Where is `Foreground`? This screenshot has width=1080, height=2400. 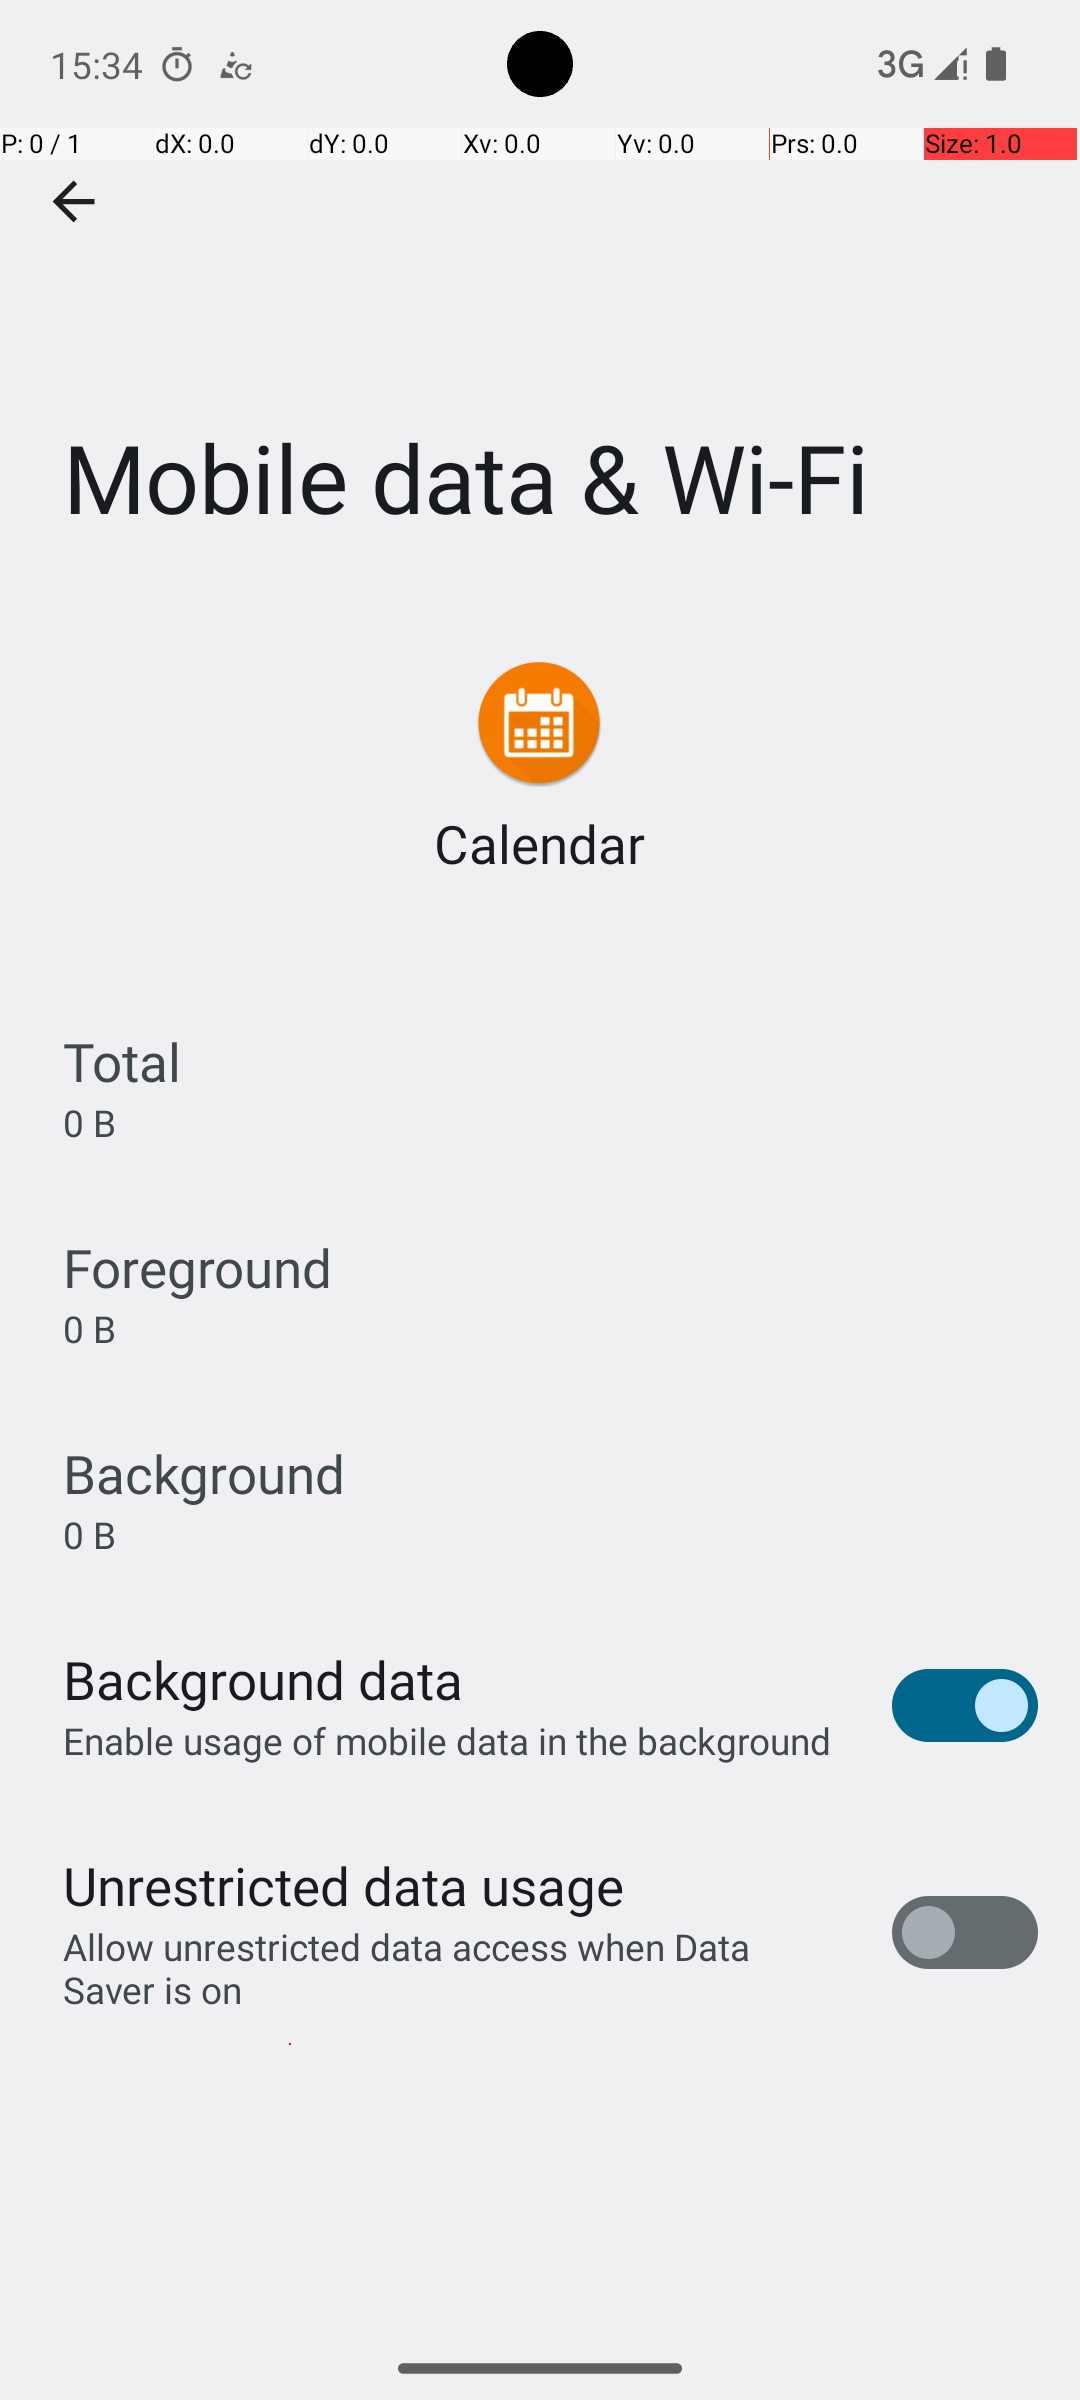
Foreground is located at coordinates (198, 1268).